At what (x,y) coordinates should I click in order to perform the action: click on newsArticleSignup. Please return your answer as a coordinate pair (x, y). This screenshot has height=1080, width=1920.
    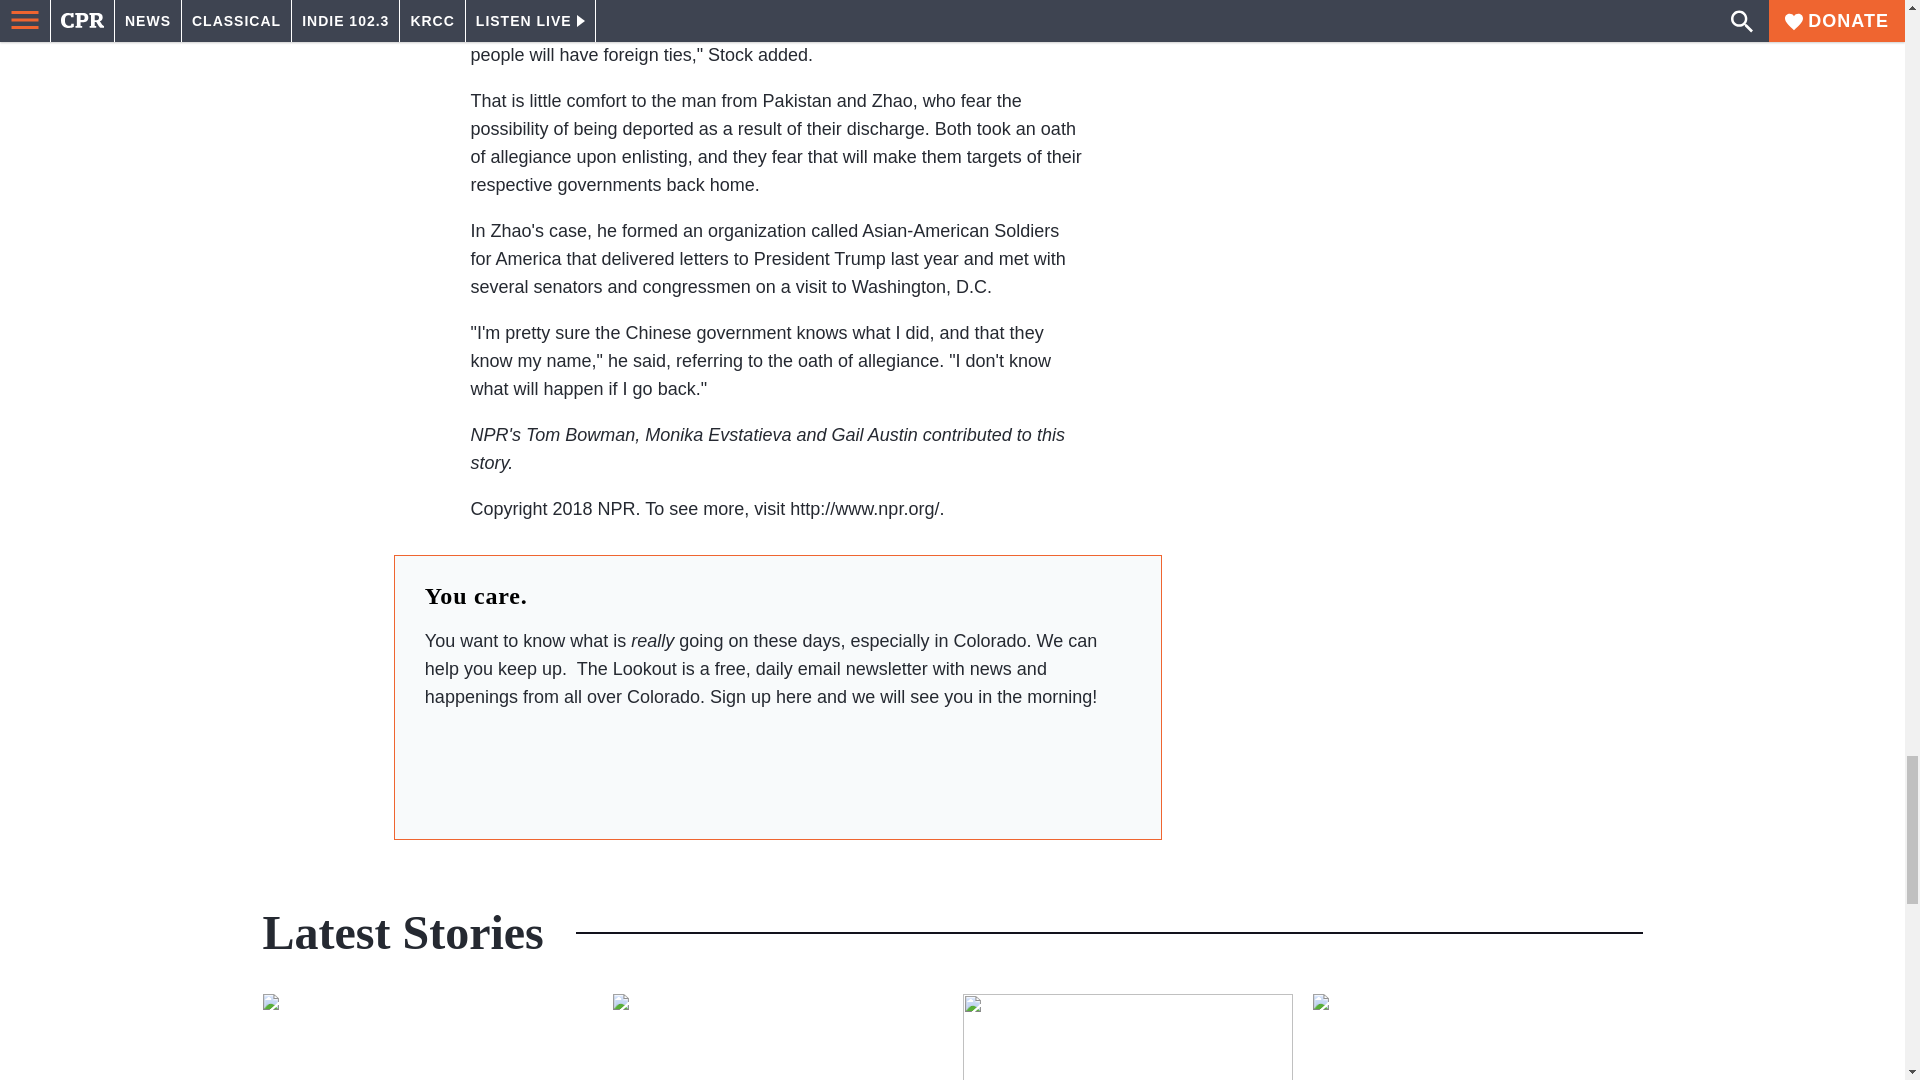
    Looking at the image, I should click on (777, 766).